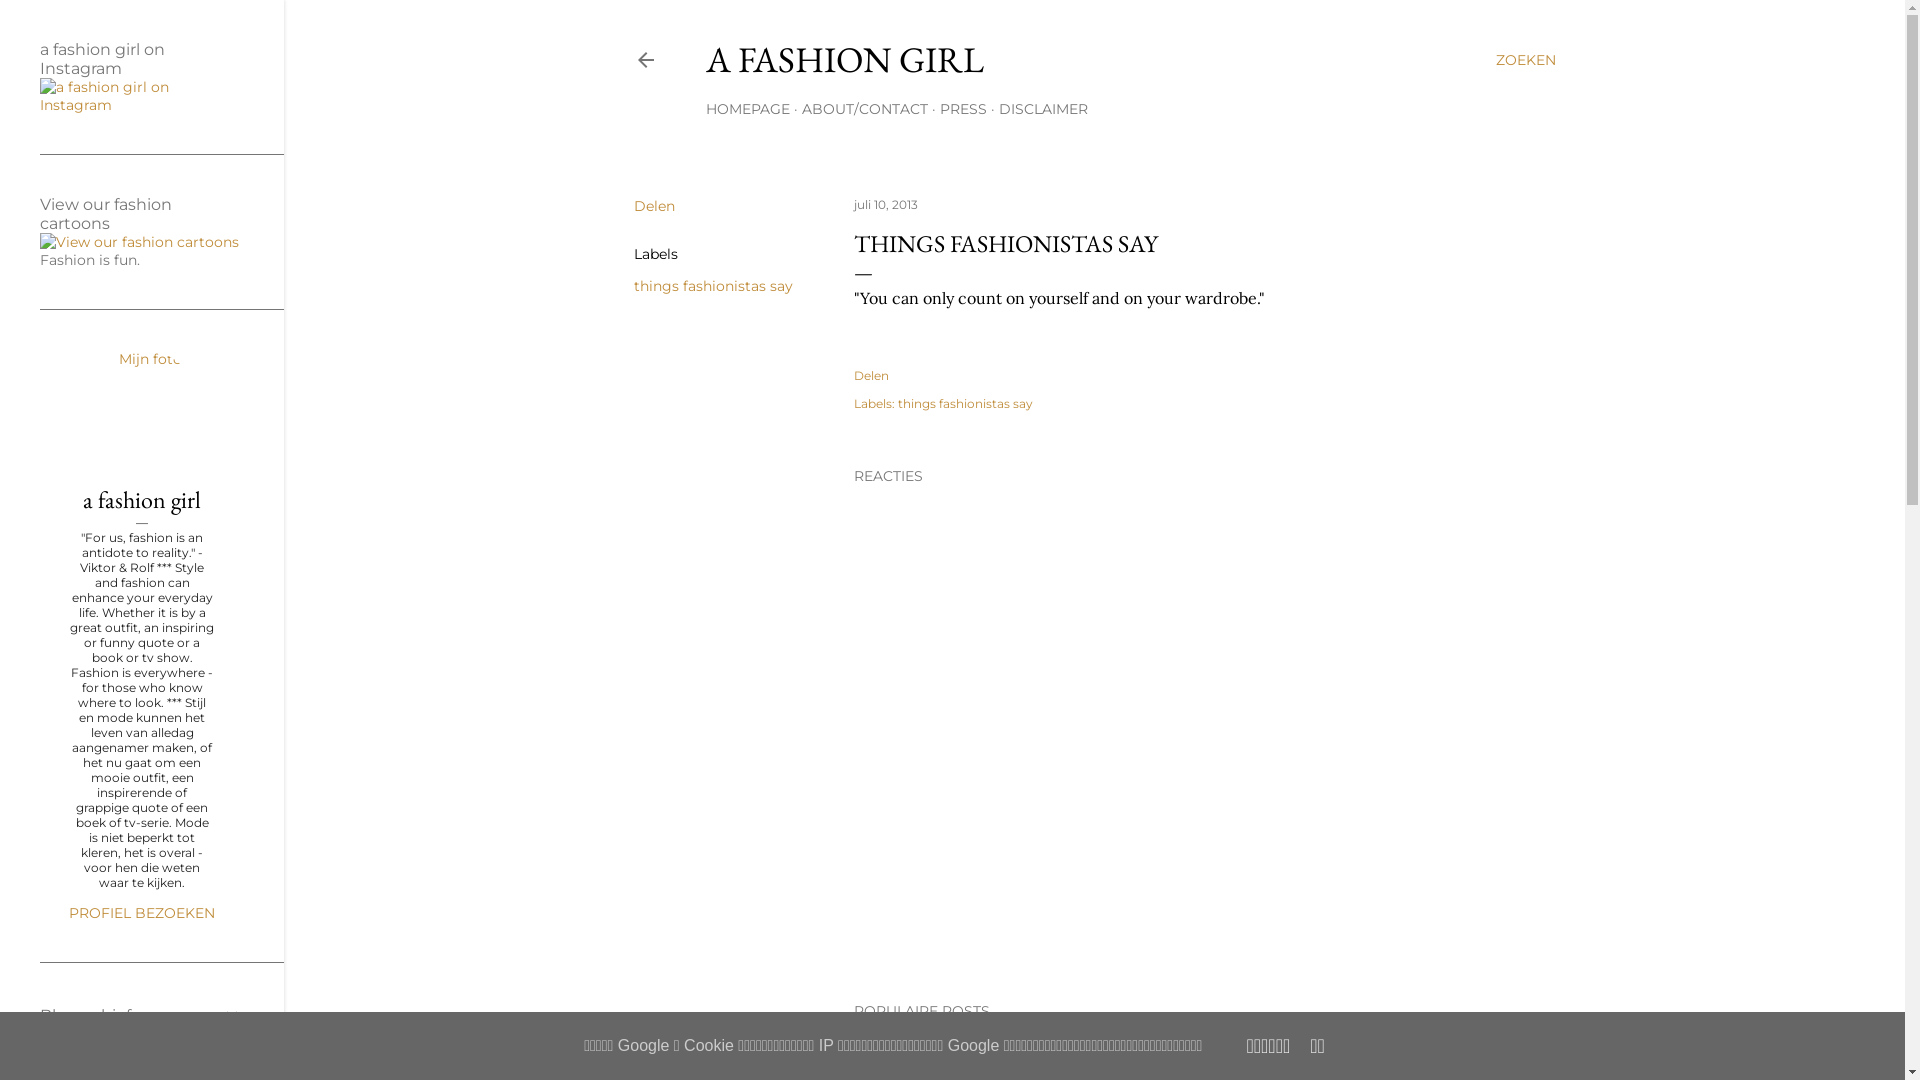  What do you see at coordinates (714, 286) in the screenshot?
I see `things fashionistas say` at bounding box center [714, 286].